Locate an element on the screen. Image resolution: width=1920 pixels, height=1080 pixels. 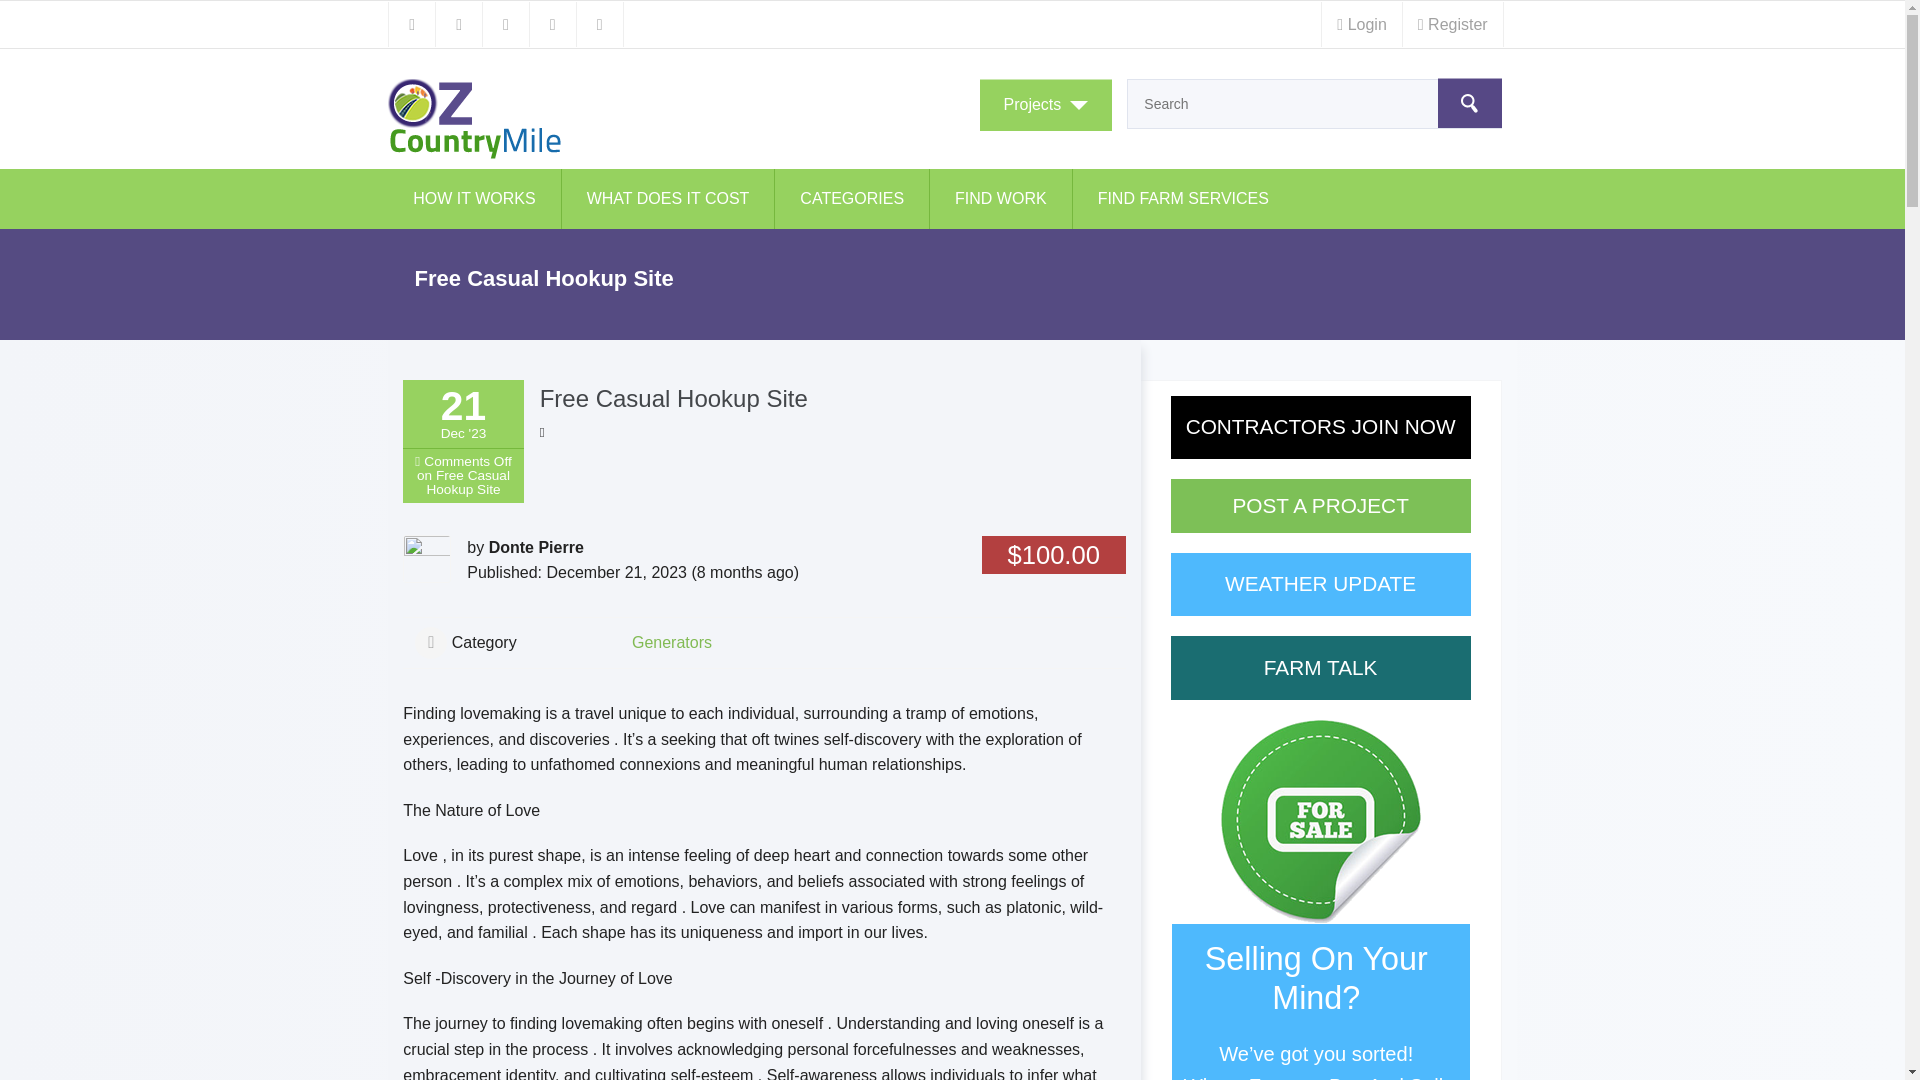
RSS Feed is located at coordinates (411, 24).